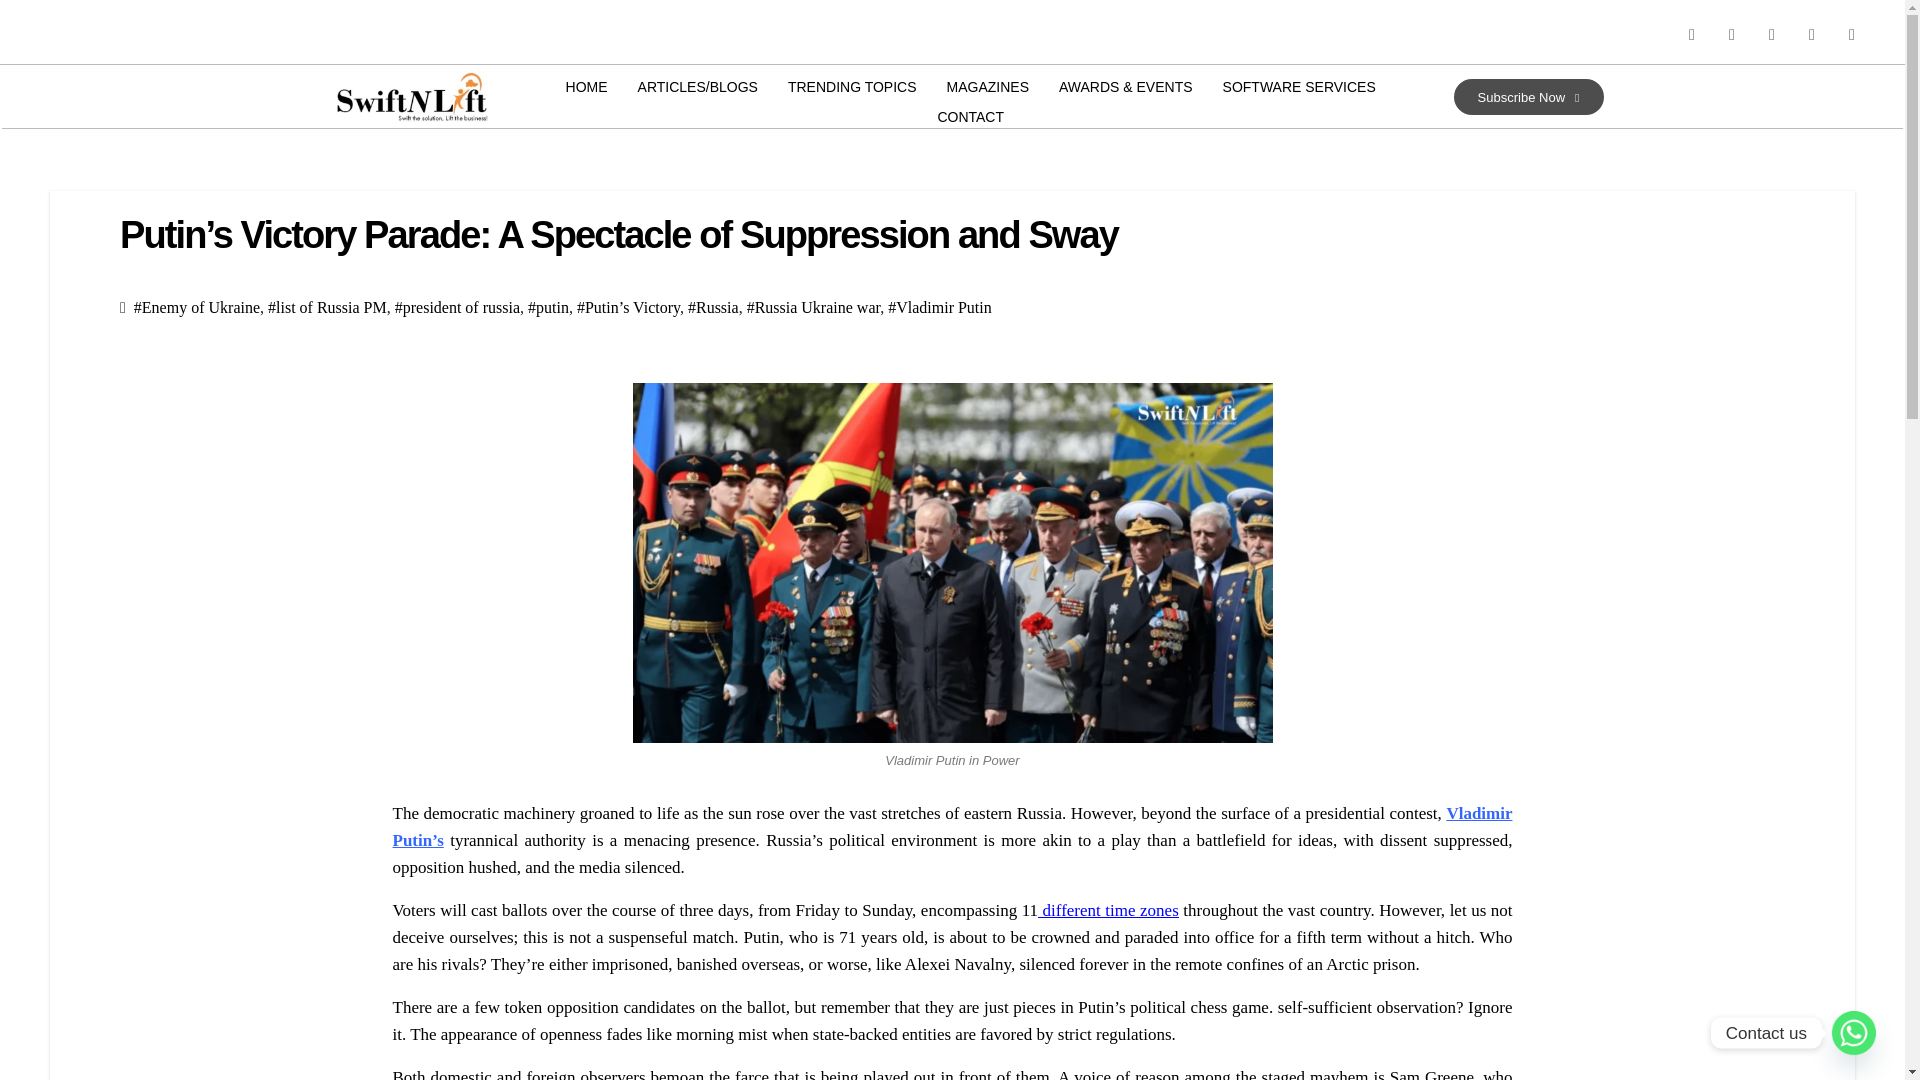 The width and height of the screenshot is (1920, 1080). I want to click on SOFTWARE SERVICES, so click(1298, 86).